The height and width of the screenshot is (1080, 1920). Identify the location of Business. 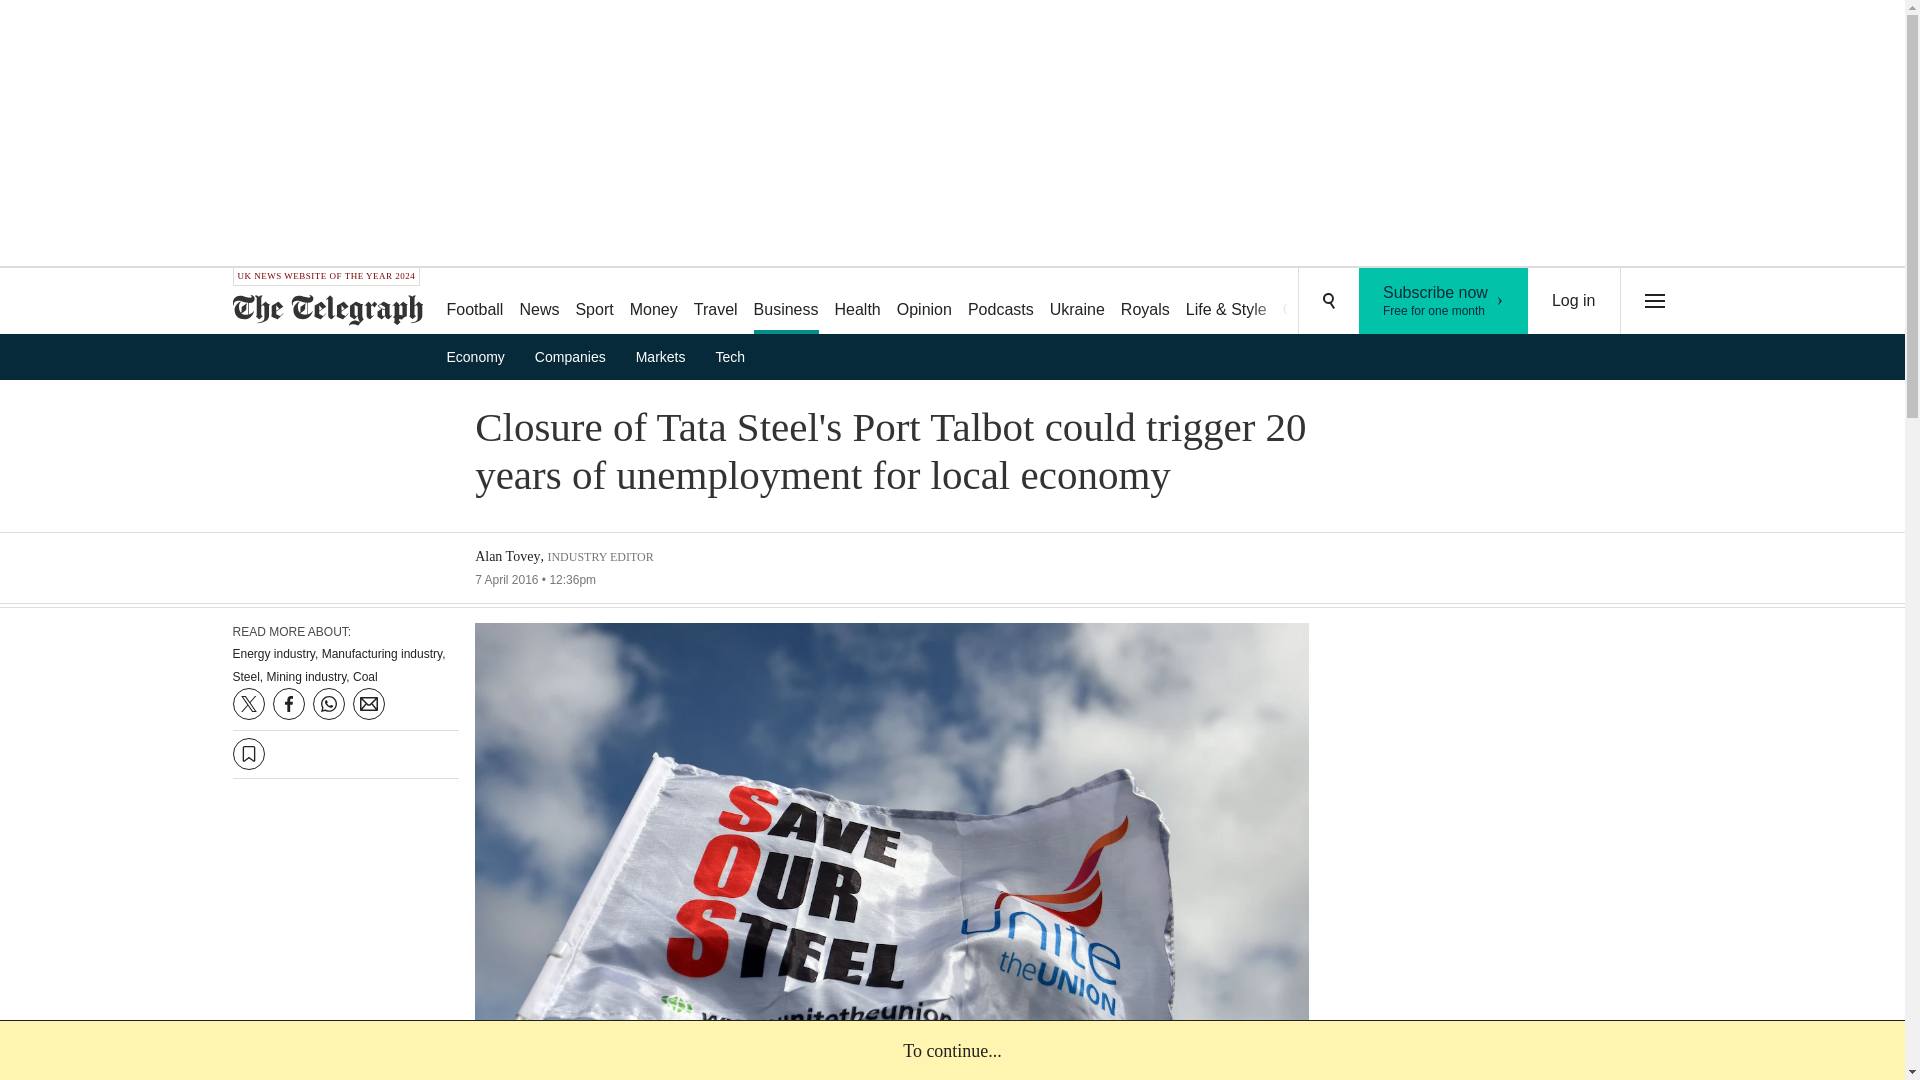
(786, 302).